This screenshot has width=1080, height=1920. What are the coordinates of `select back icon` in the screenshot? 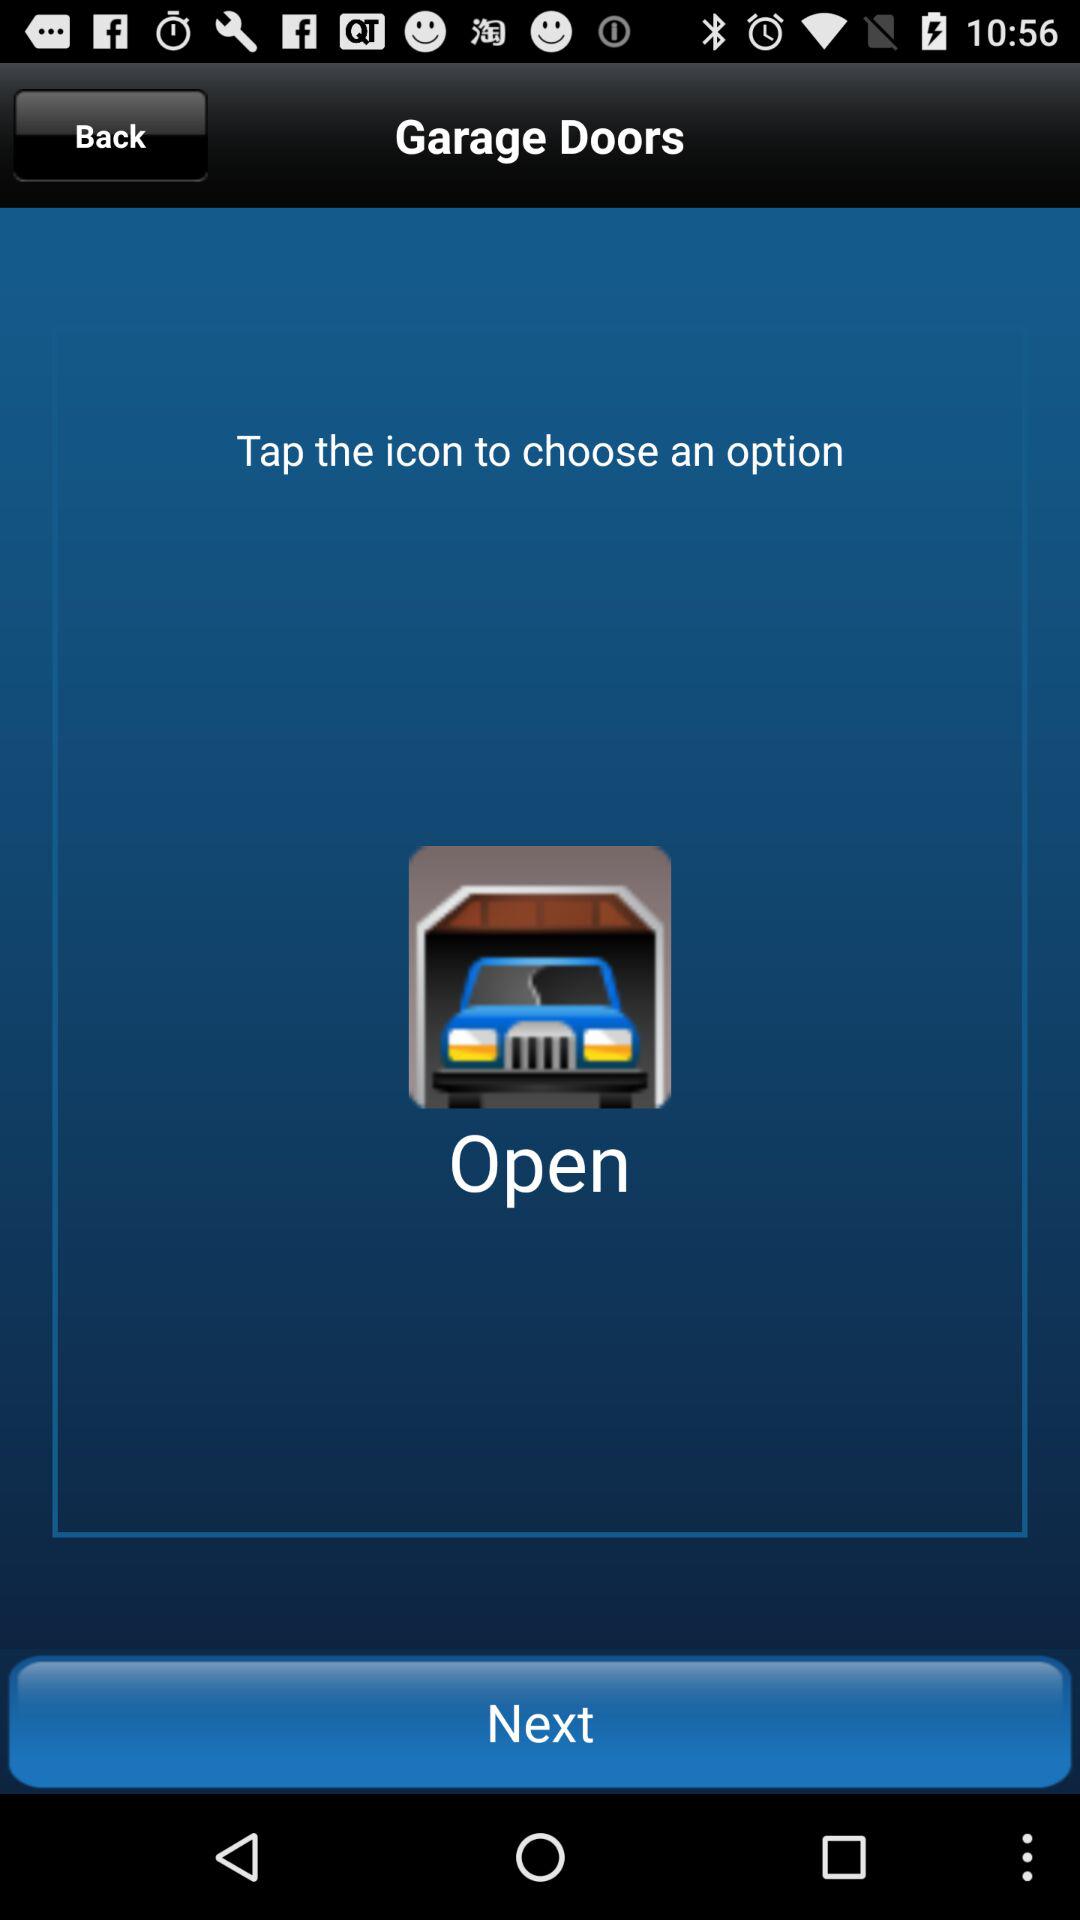 It's located at (110, 135).